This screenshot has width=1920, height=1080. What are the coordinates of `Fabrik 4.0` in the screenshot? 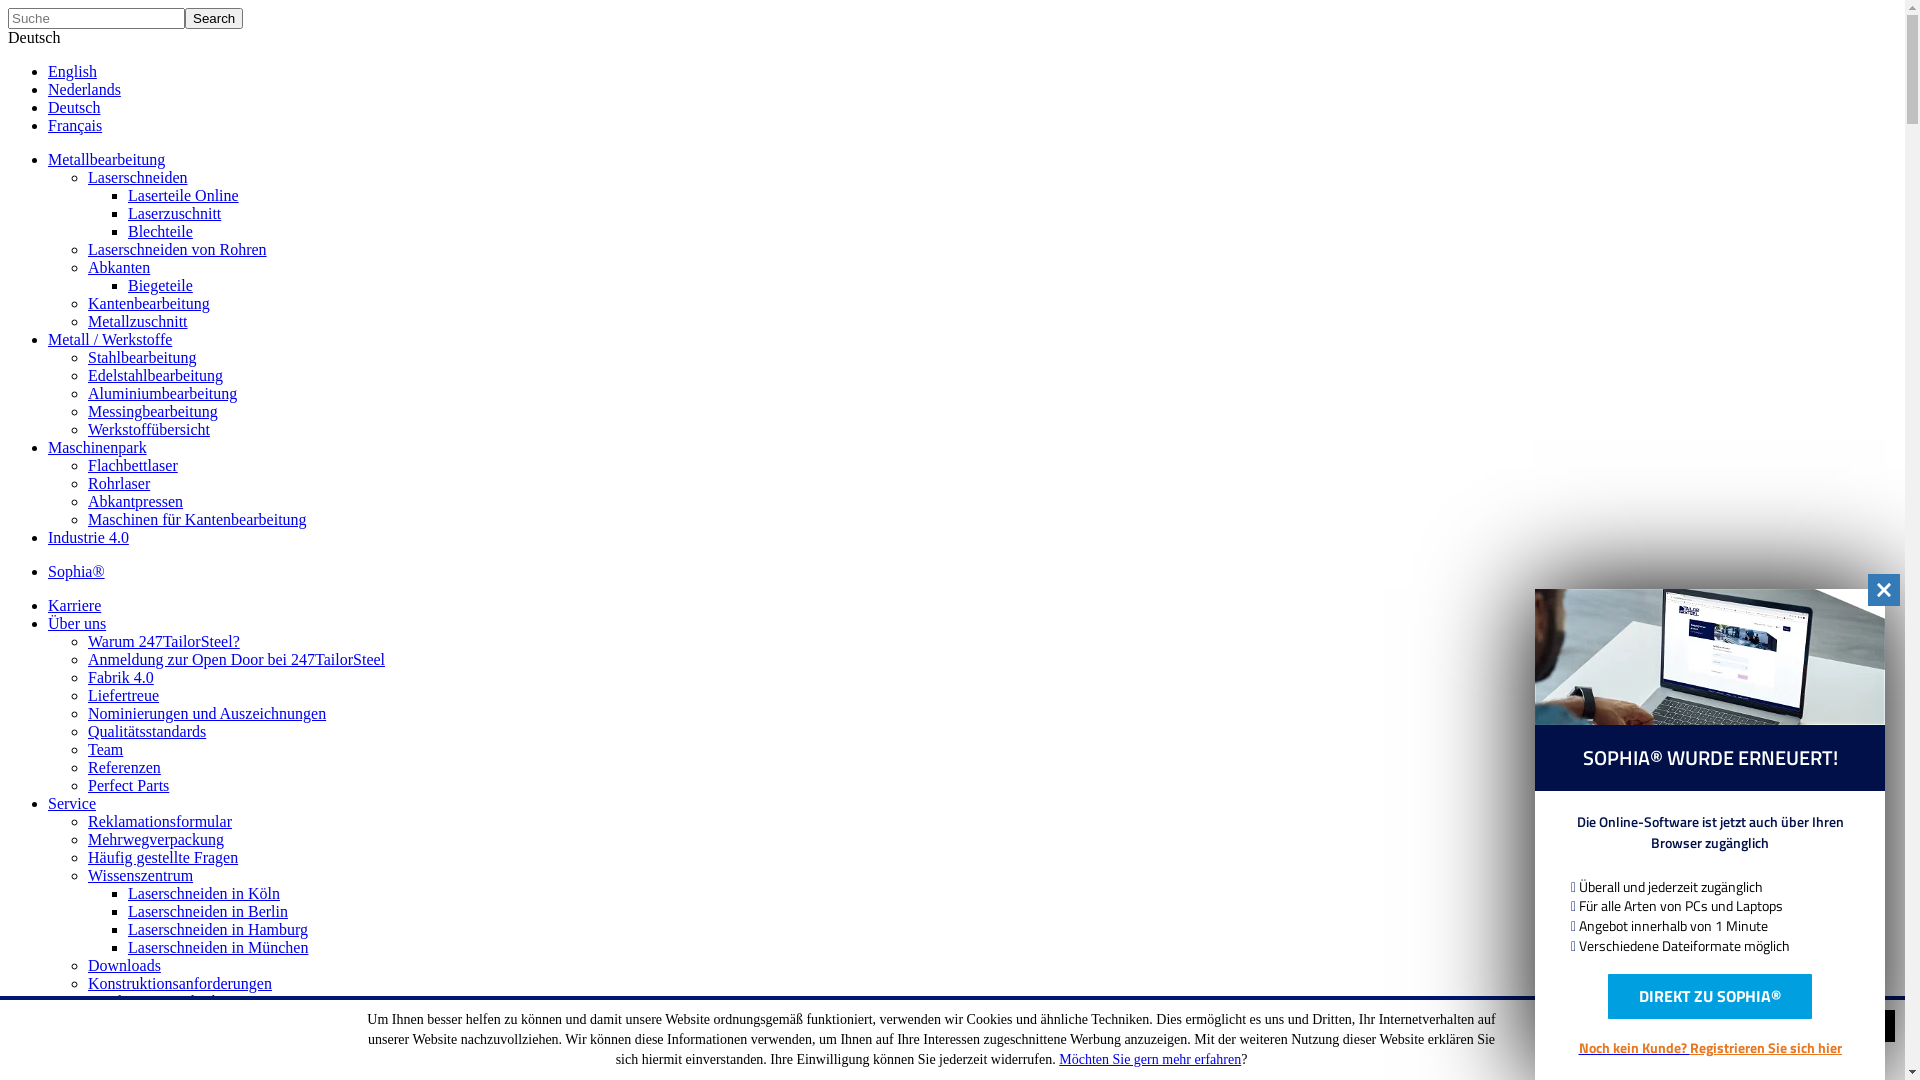 It's located at (121, 678).